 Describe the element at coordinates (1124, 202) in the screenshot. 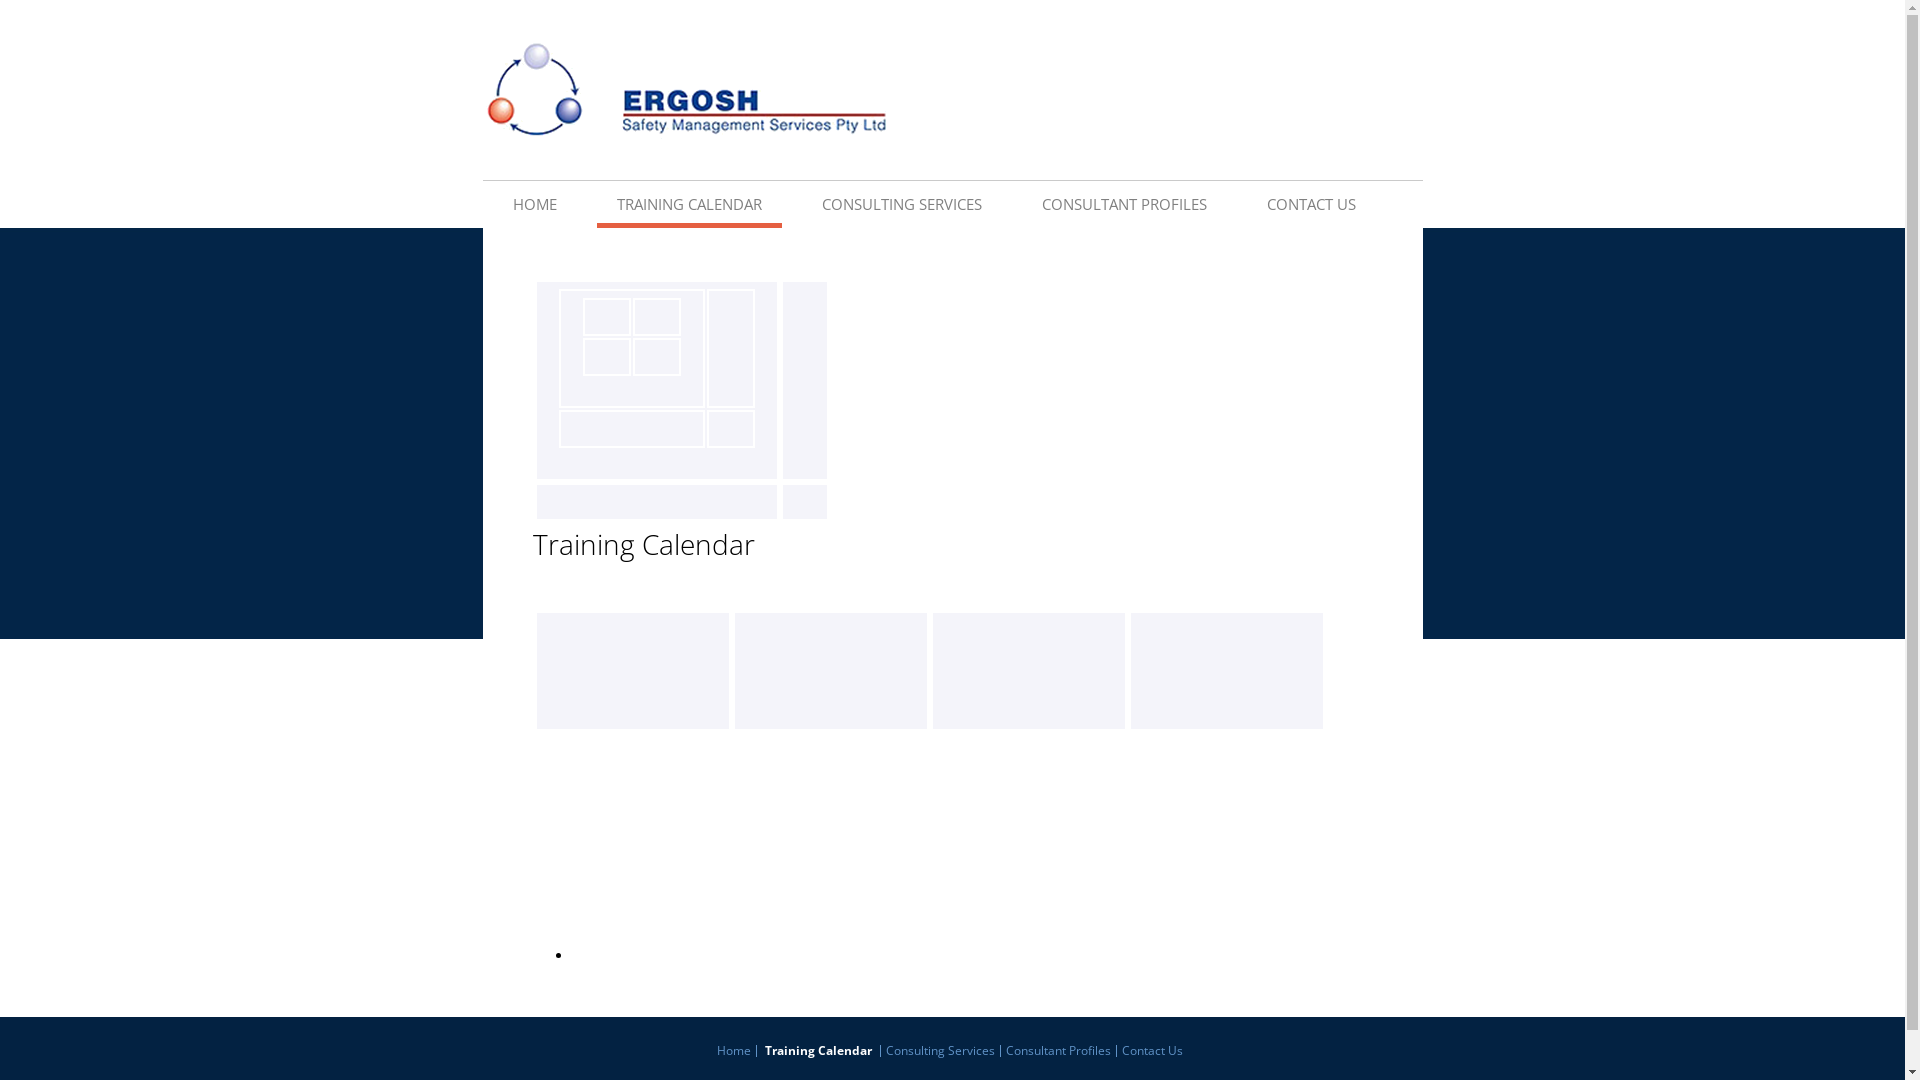

I see `CONSULTANT PROFILES` at that location.